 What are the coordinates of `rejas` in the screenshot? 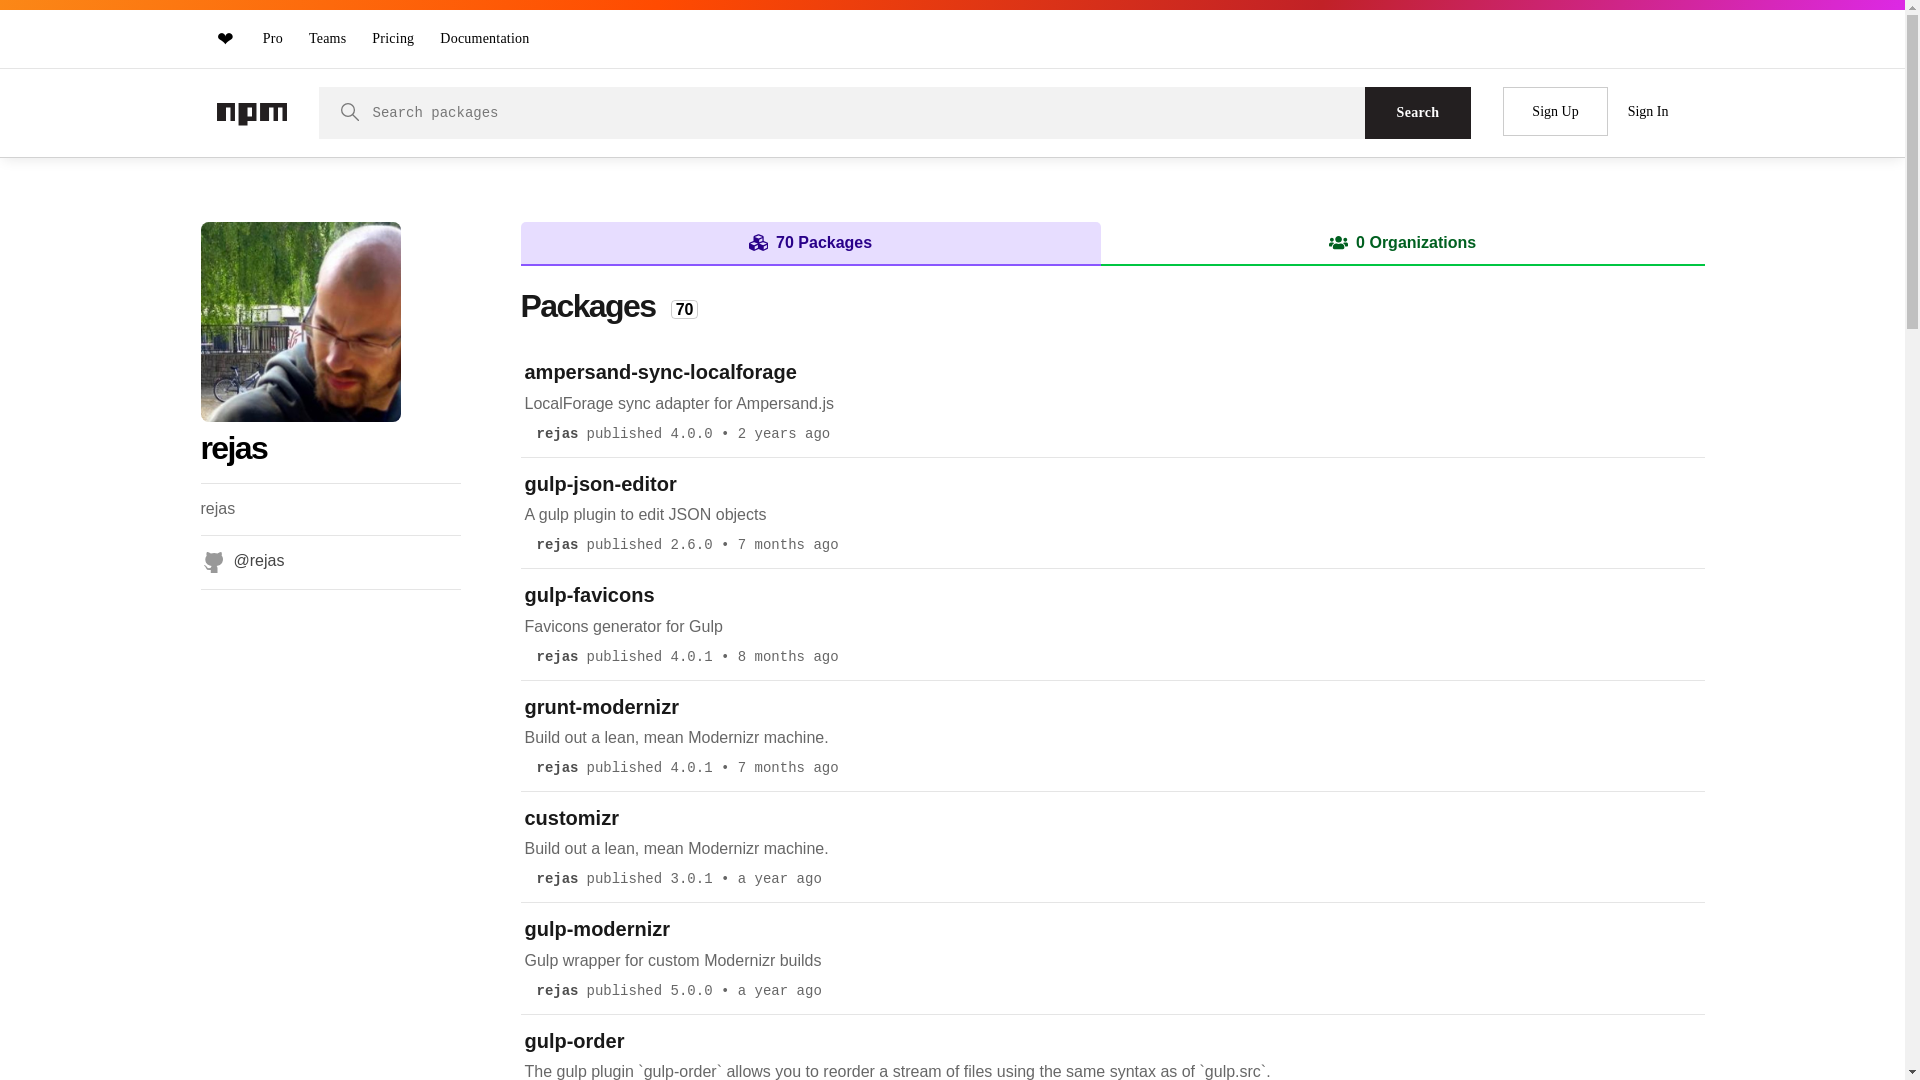 It's located at (556, 657).